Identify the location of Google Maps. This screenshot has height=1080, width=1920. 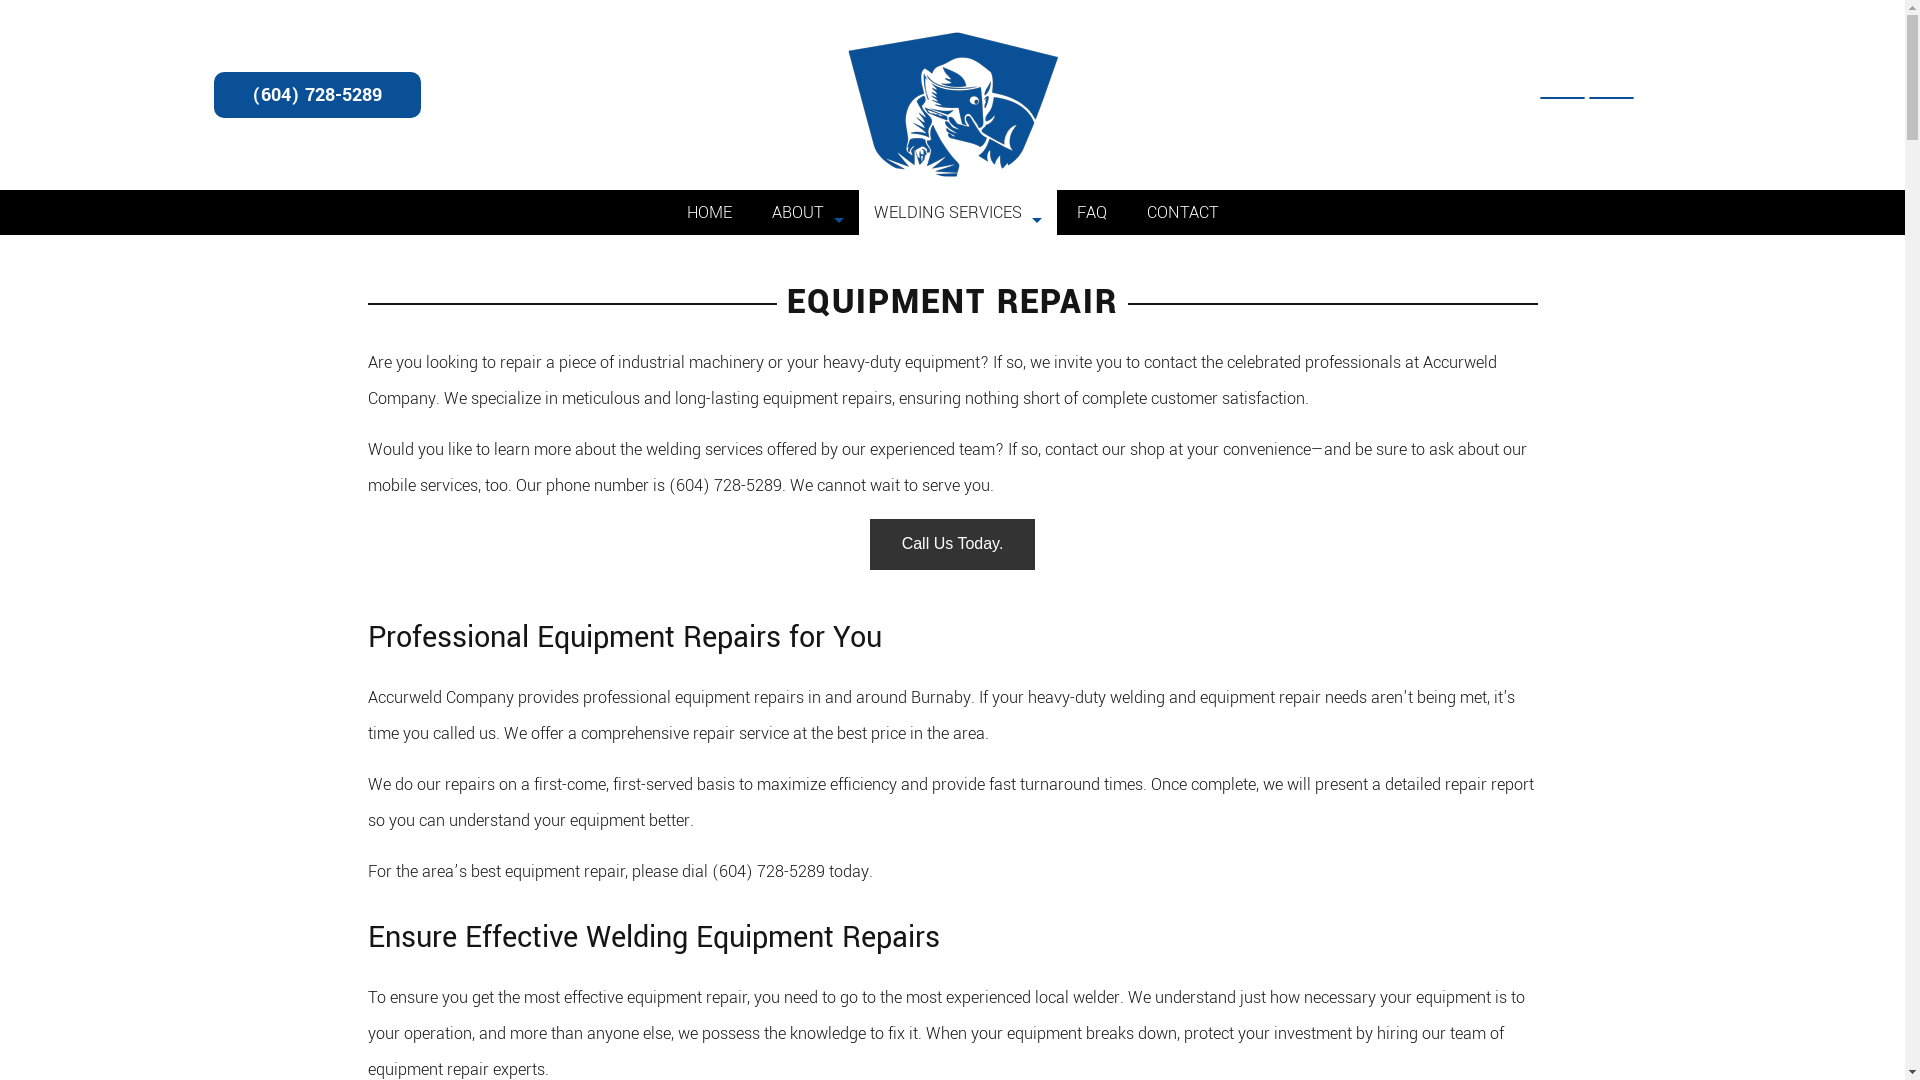
(1612, 98).